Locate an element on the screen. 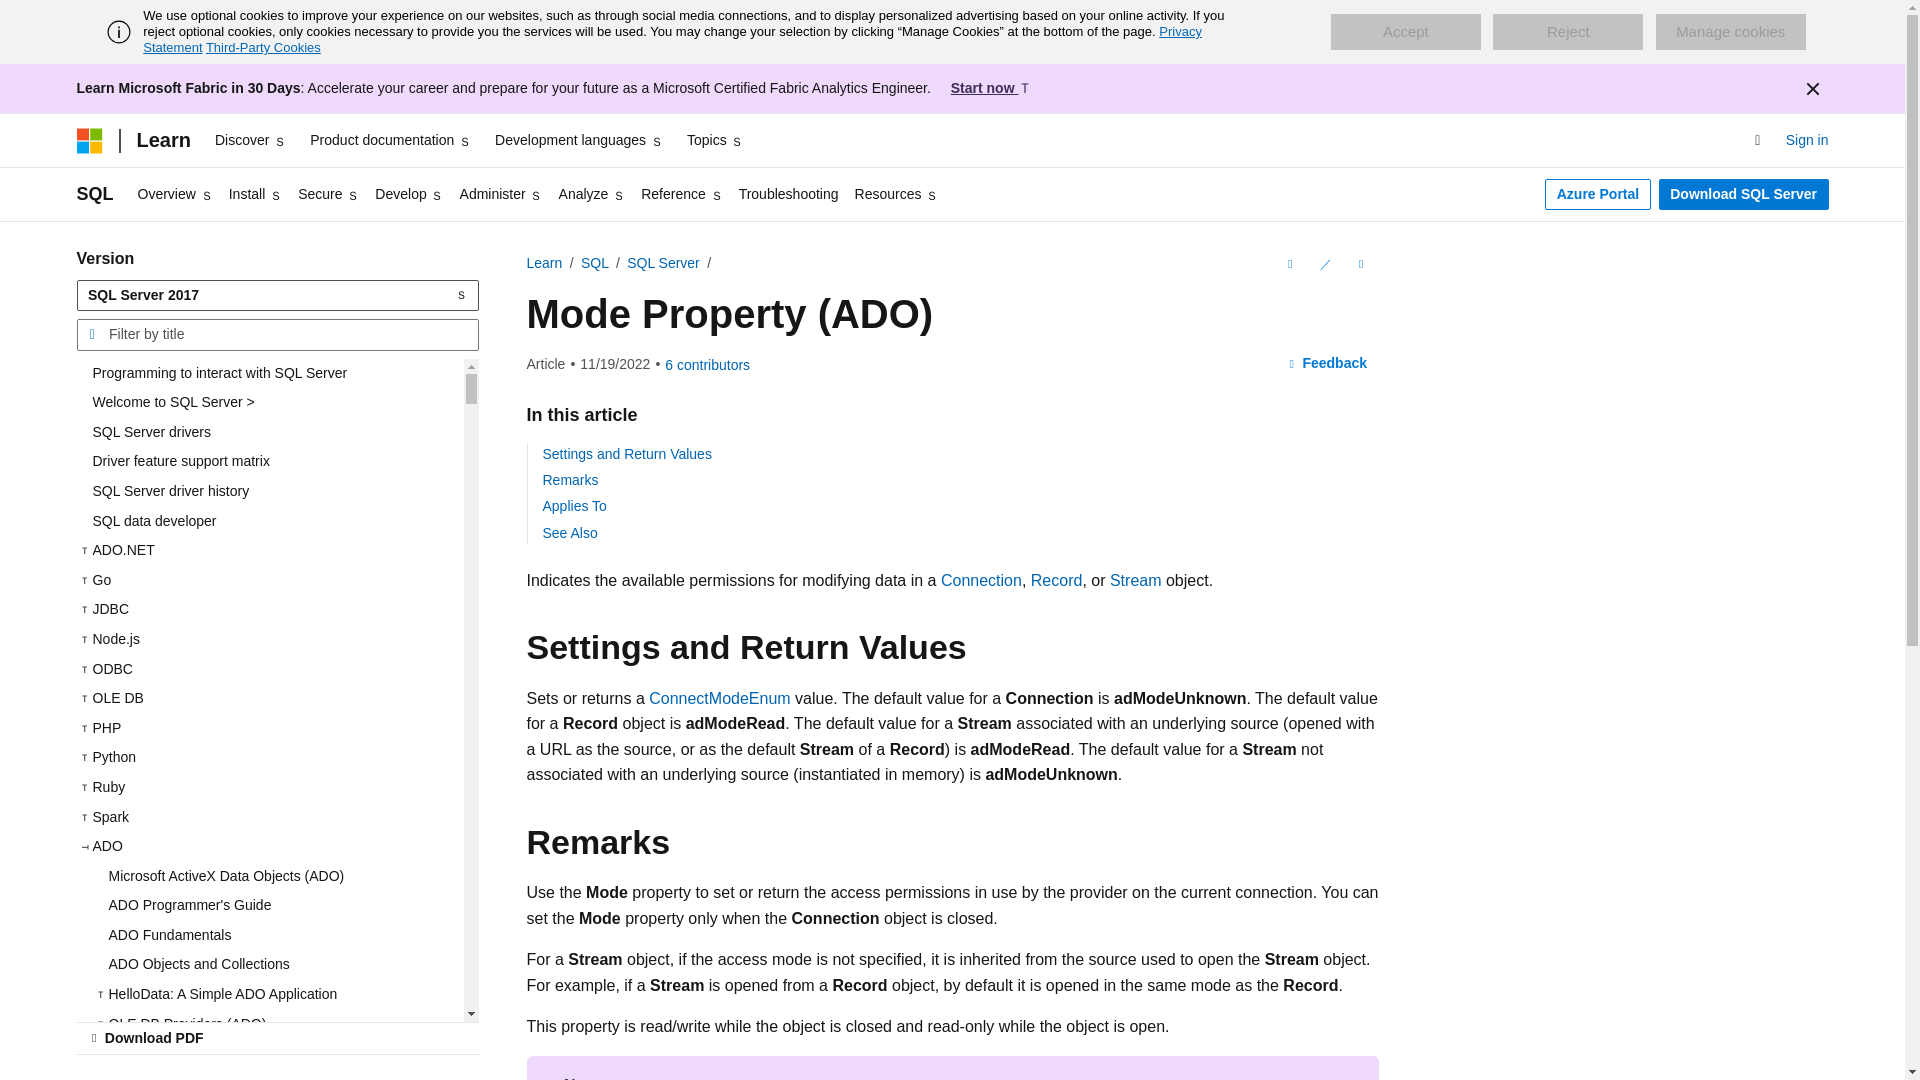 The image size is (1920, 1080). Accept is located at coordinates (1405, 32).